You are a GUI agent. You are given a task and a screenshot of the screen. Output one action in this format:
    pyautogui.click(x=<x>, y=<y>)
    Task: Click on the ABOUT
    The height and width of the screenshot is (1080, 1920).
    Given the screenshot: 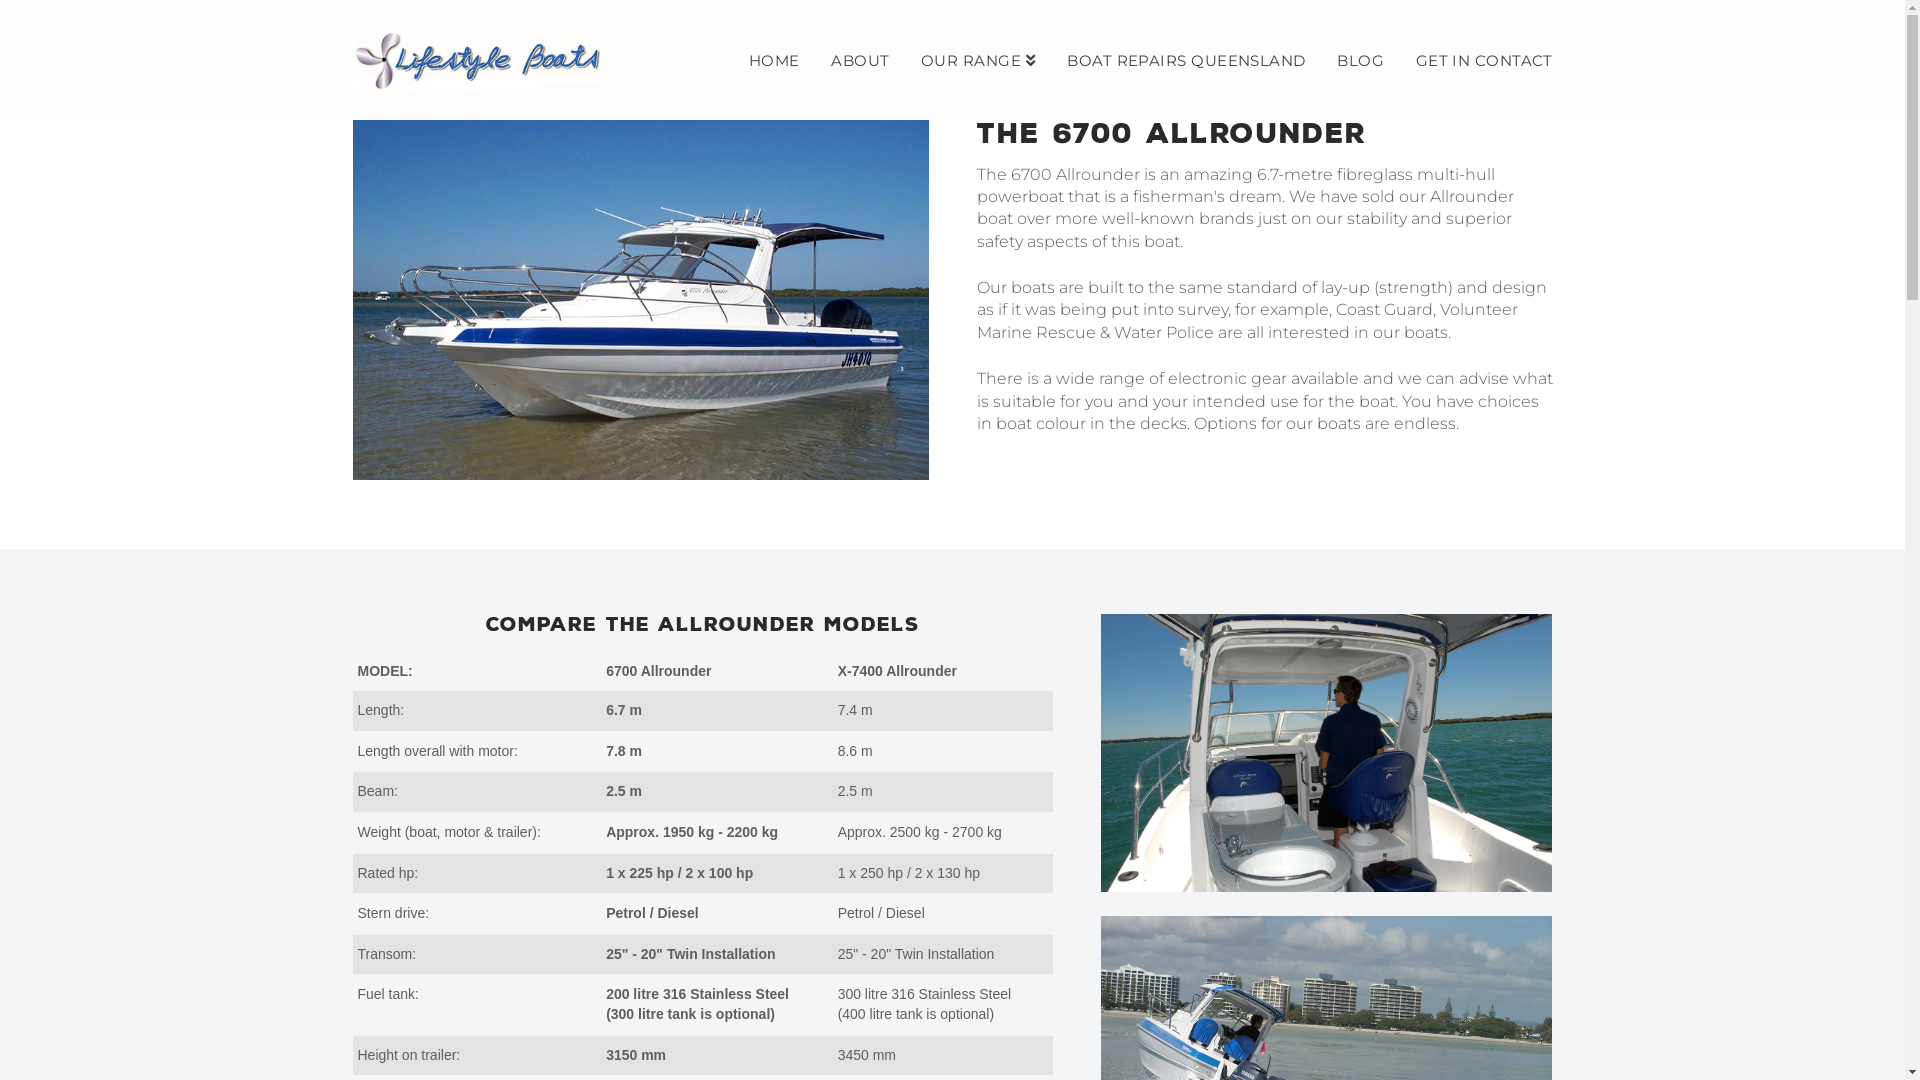 What is the action you would take?
    pyautogui.click(x=860, y=60)
    